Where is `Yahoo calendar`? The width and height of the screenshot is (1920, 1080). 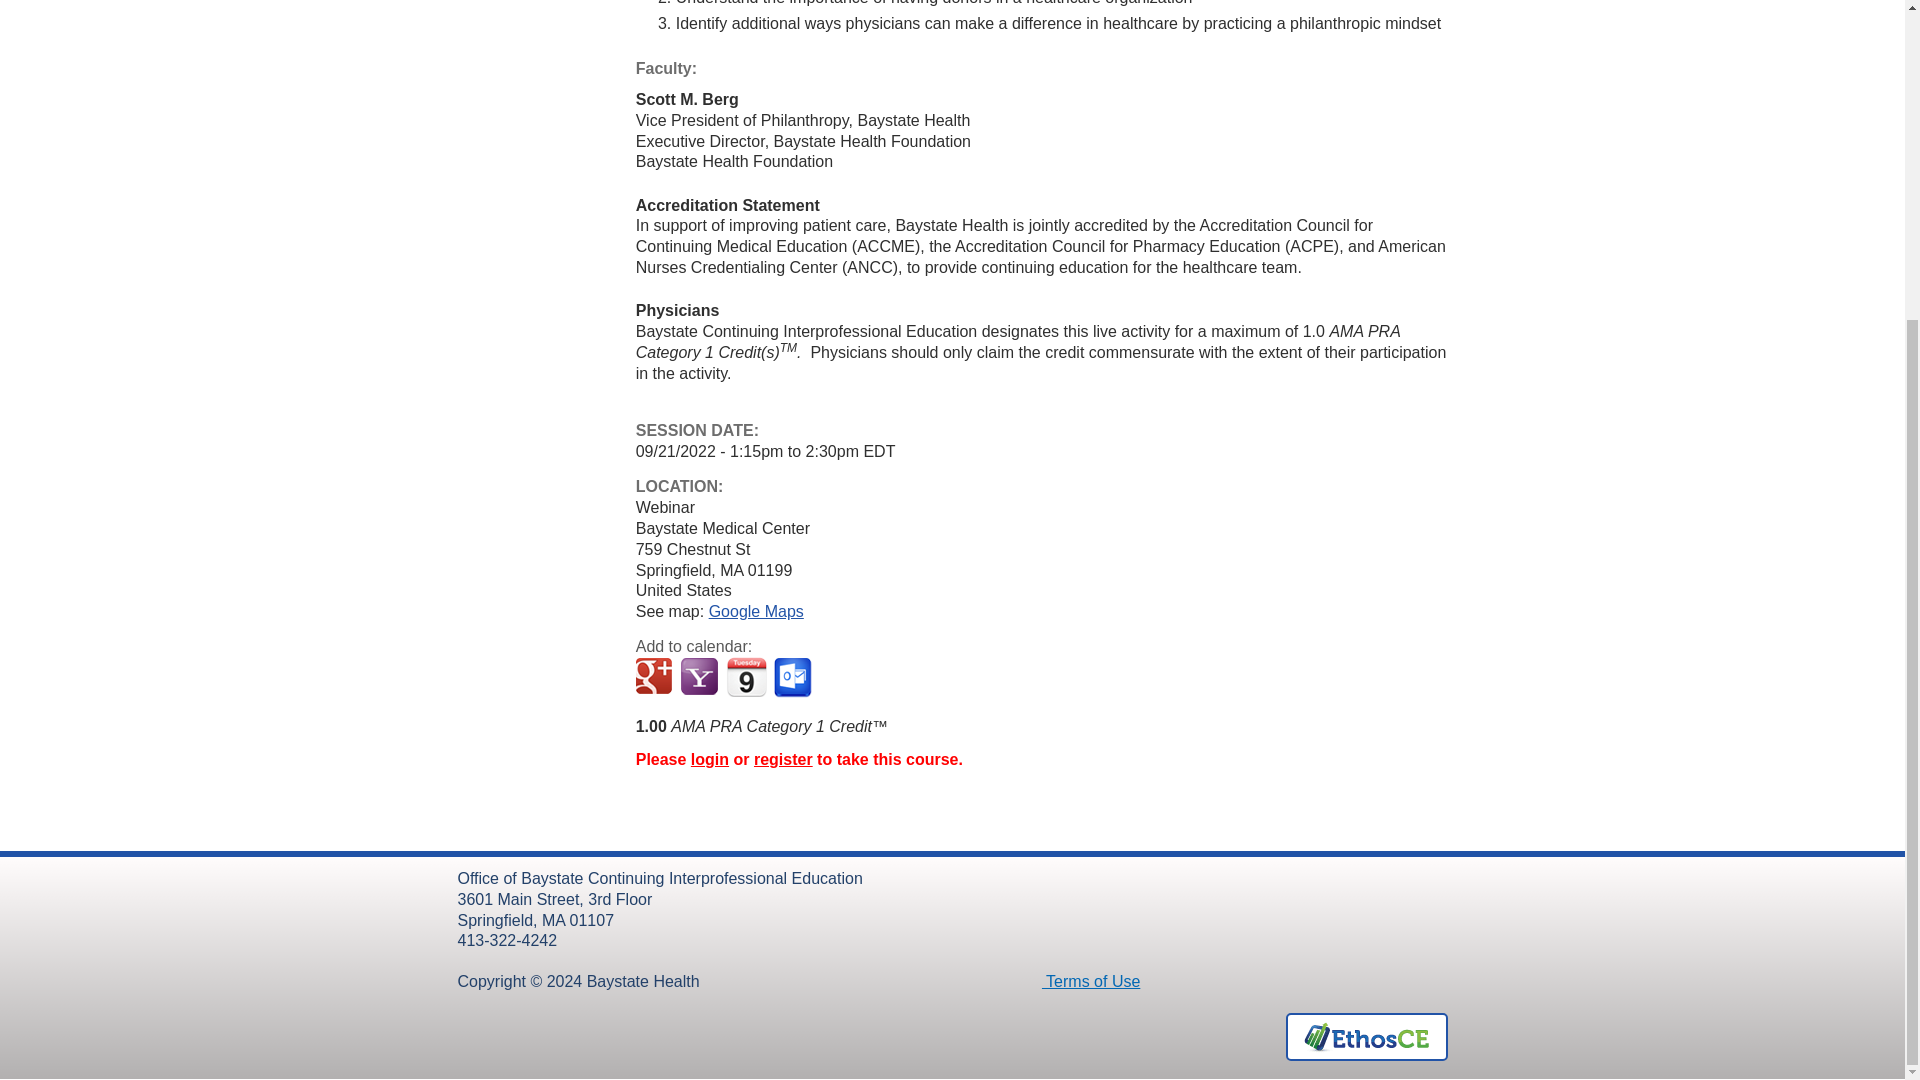 Yahoo calendar is located at coordinates (701, 677).